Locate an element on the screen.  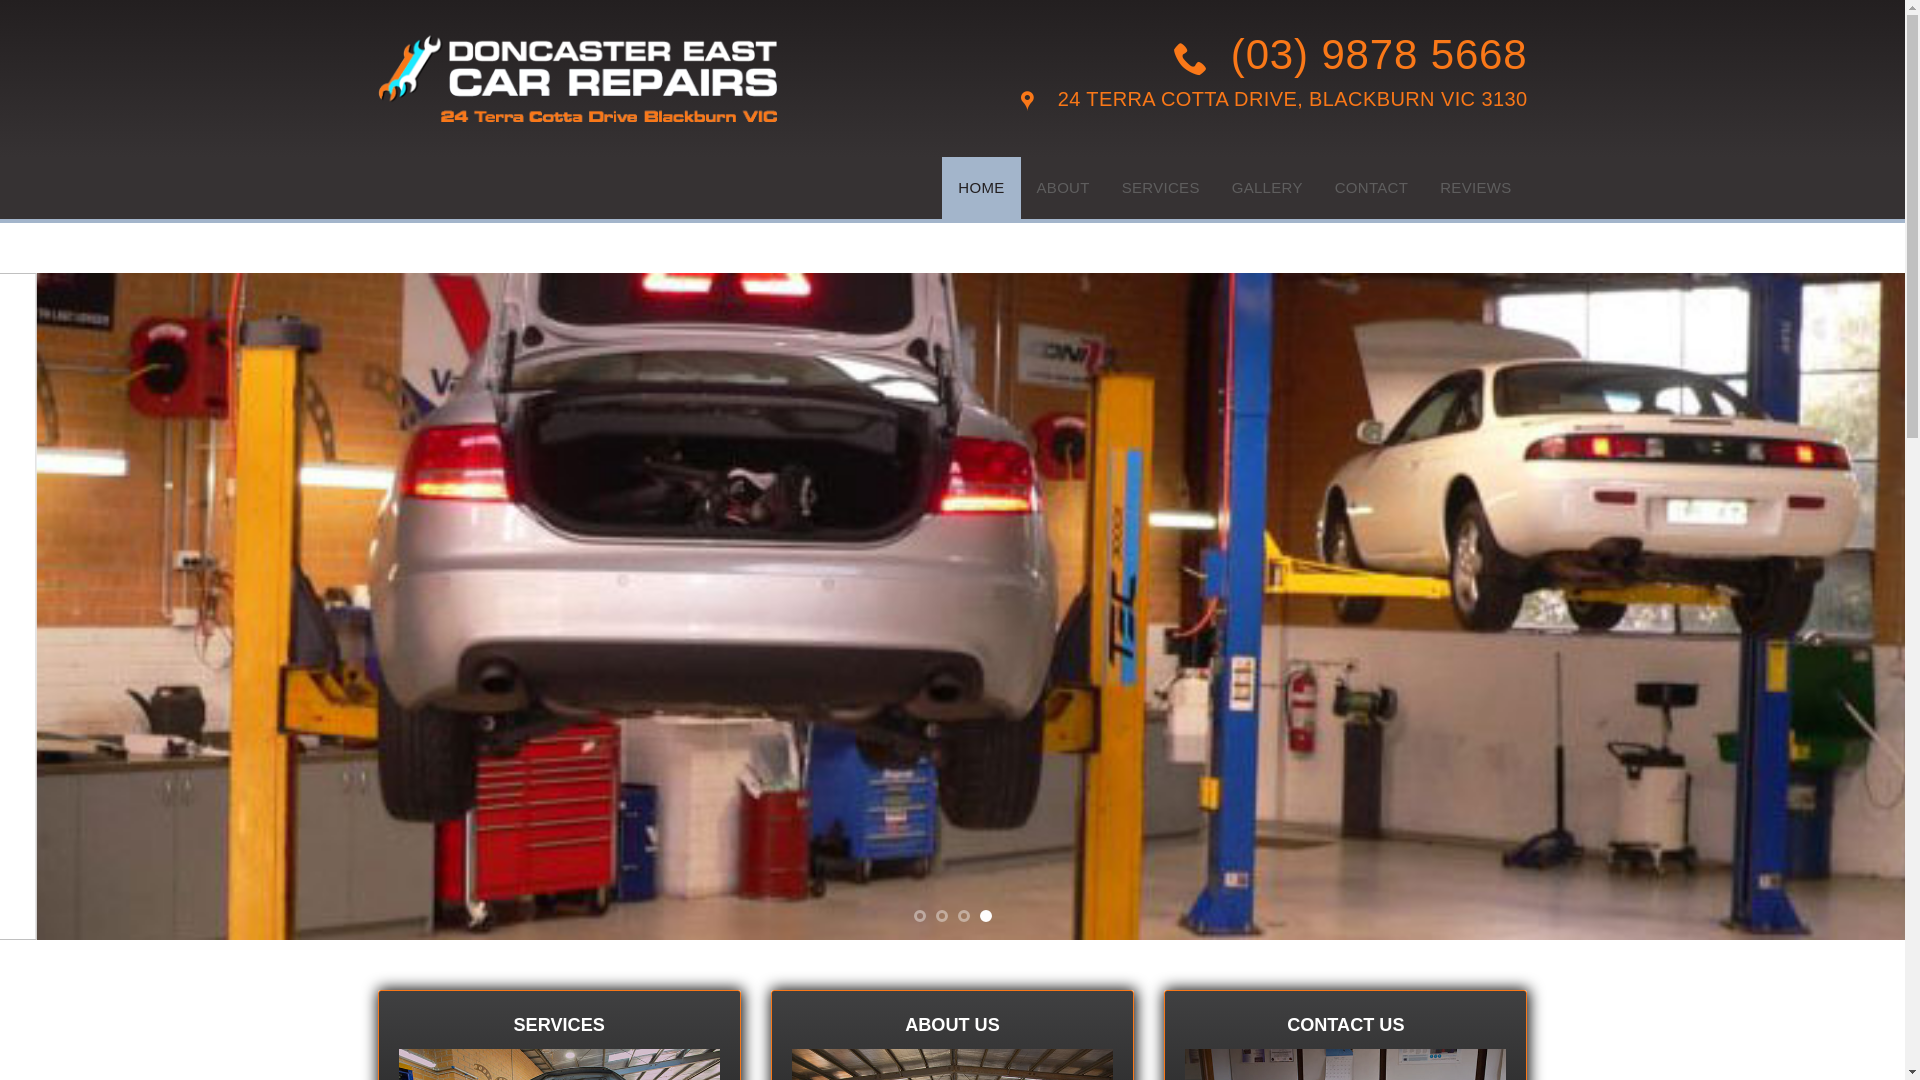
REVIEWS is located at coordinates (1476, 188).